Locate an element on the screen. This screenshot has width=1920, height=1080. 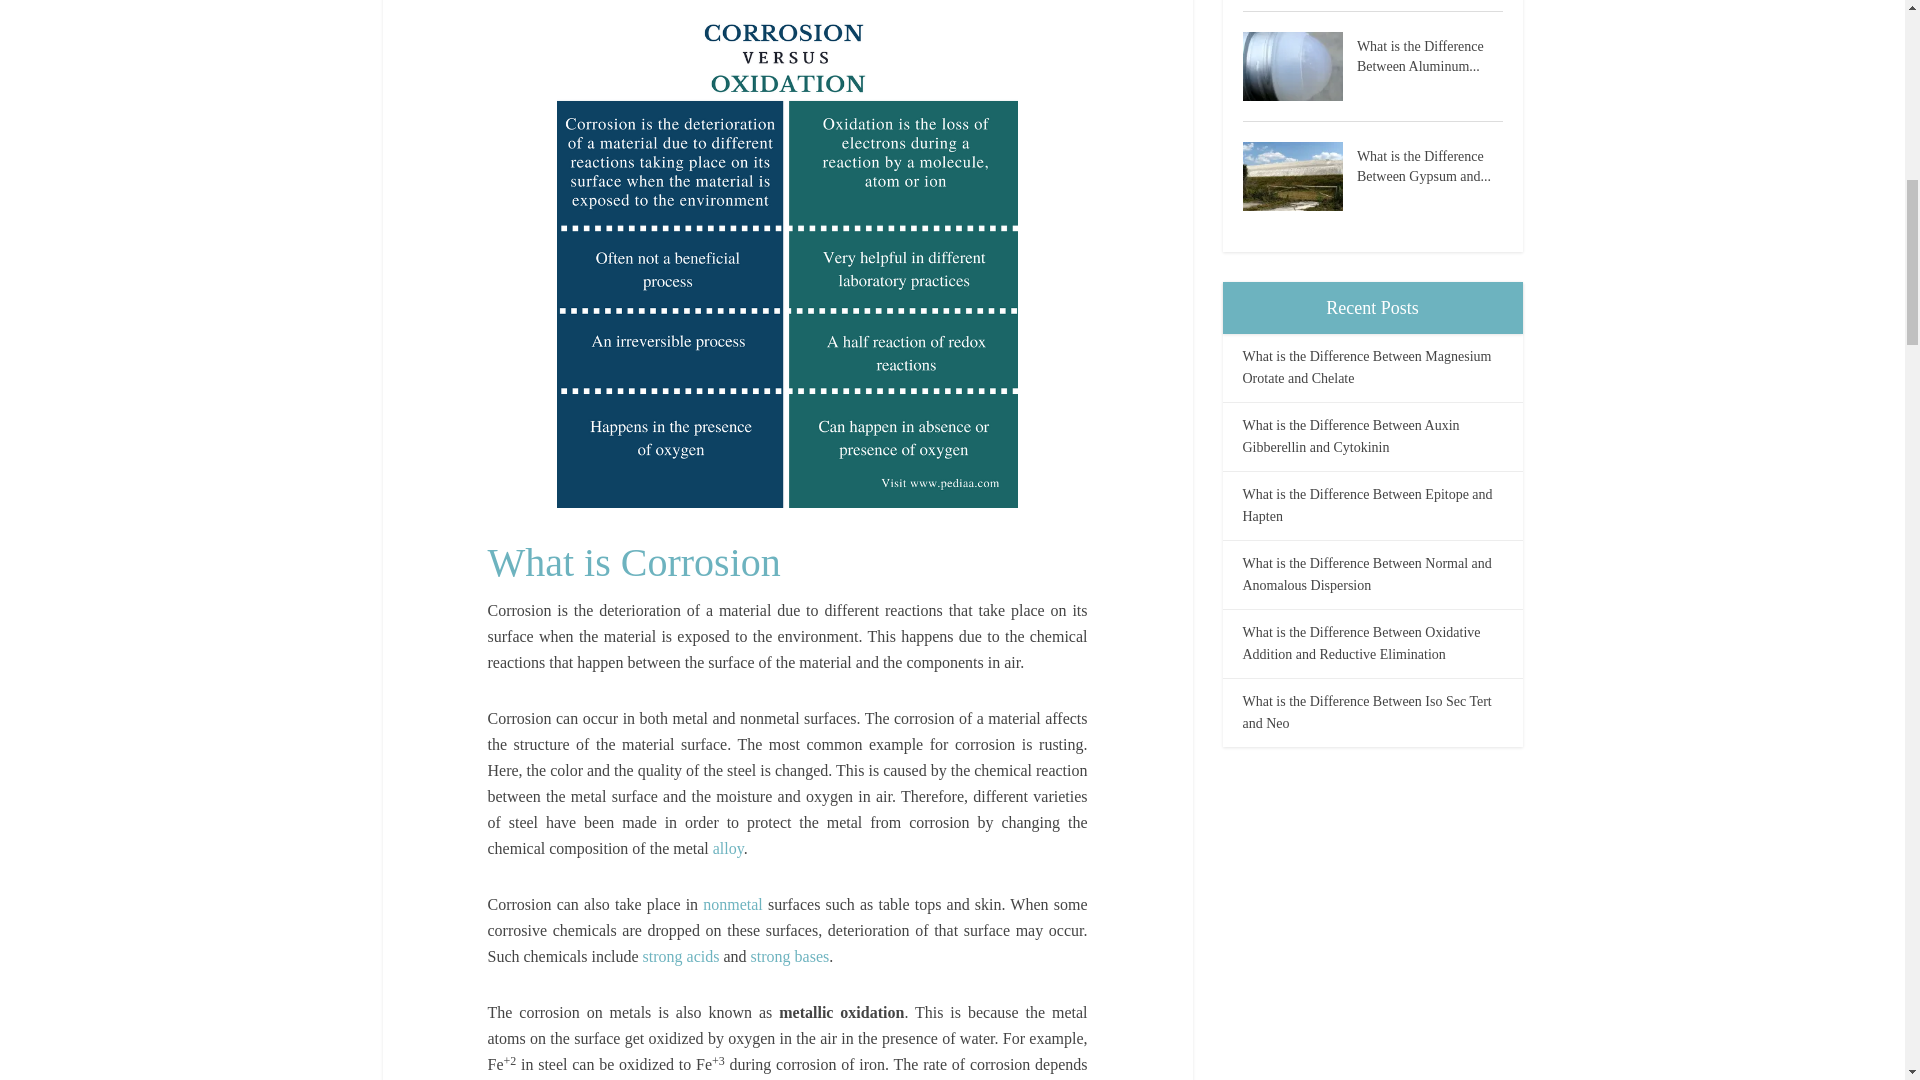
nonmetal is located at coordinates (732, 904).